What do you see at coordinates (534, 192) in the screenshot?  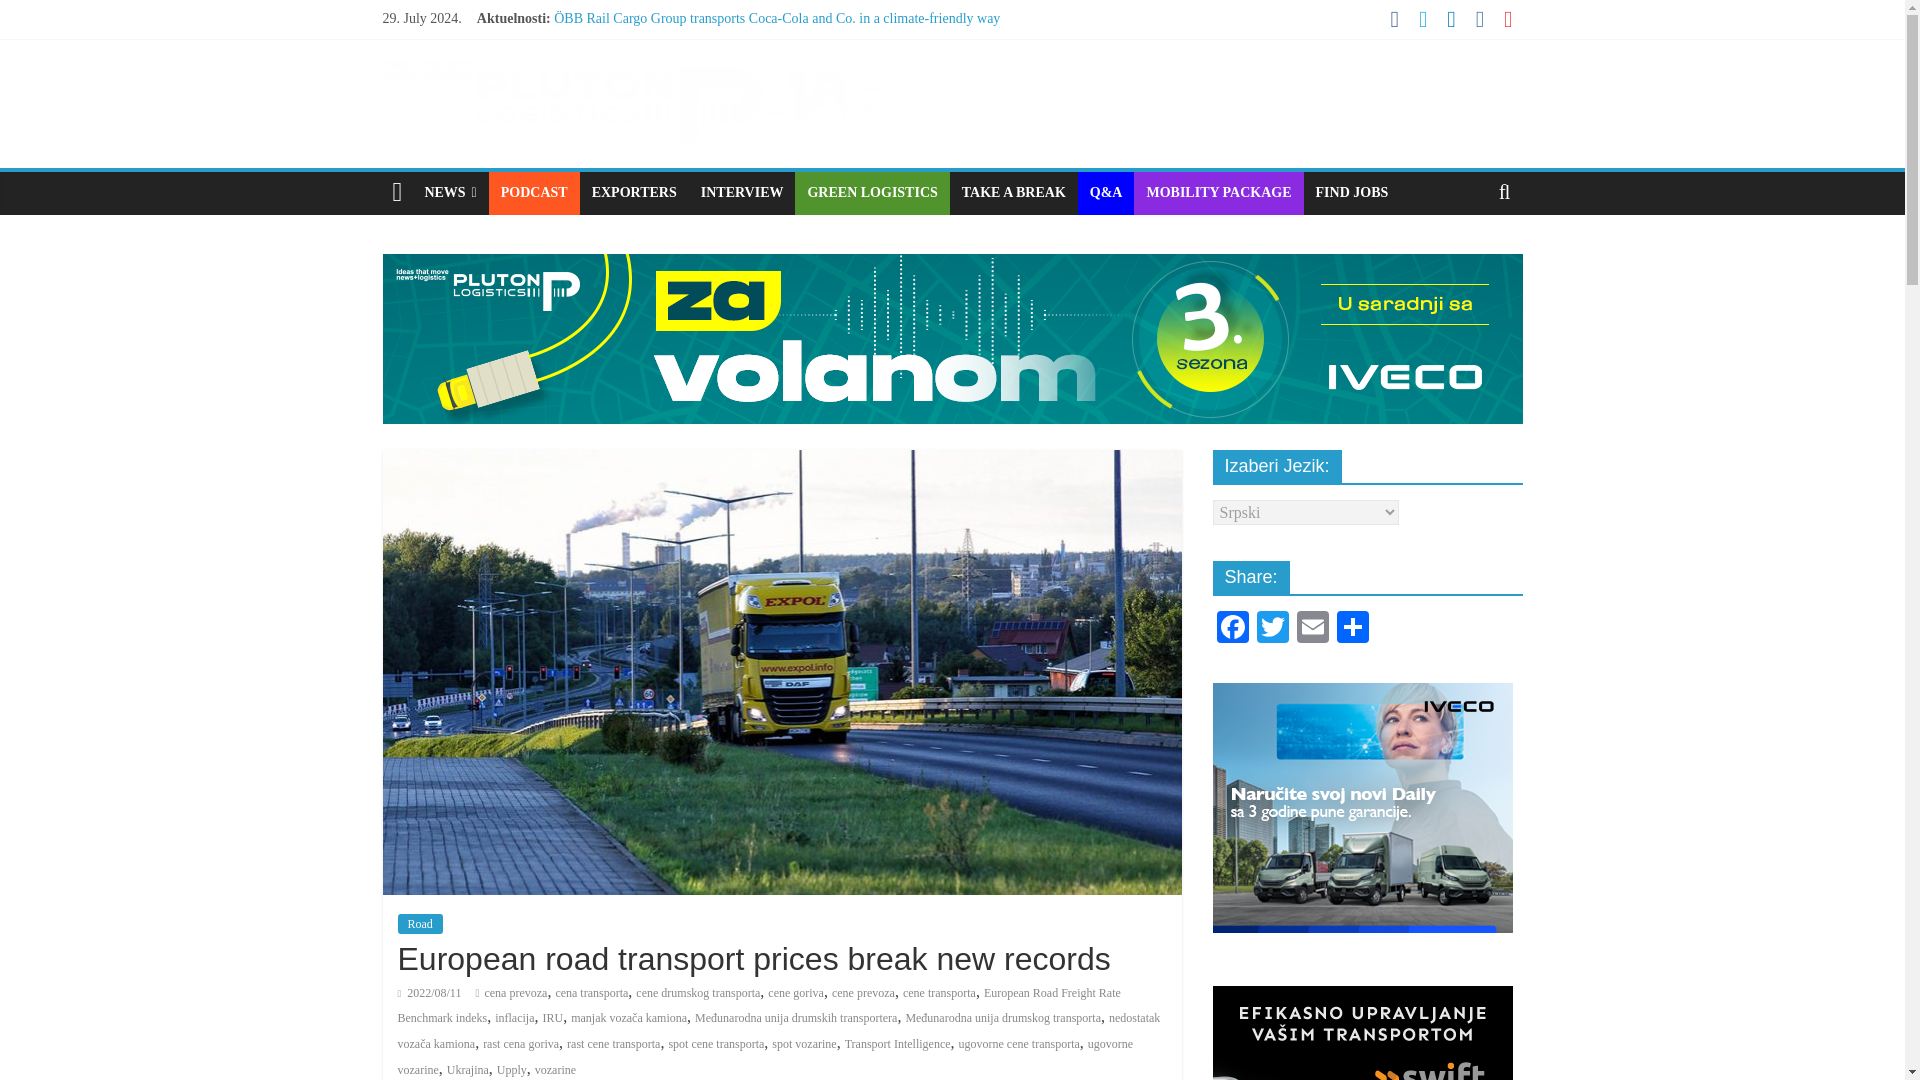 I see `PODCAST` at bounding box center [534, 192].